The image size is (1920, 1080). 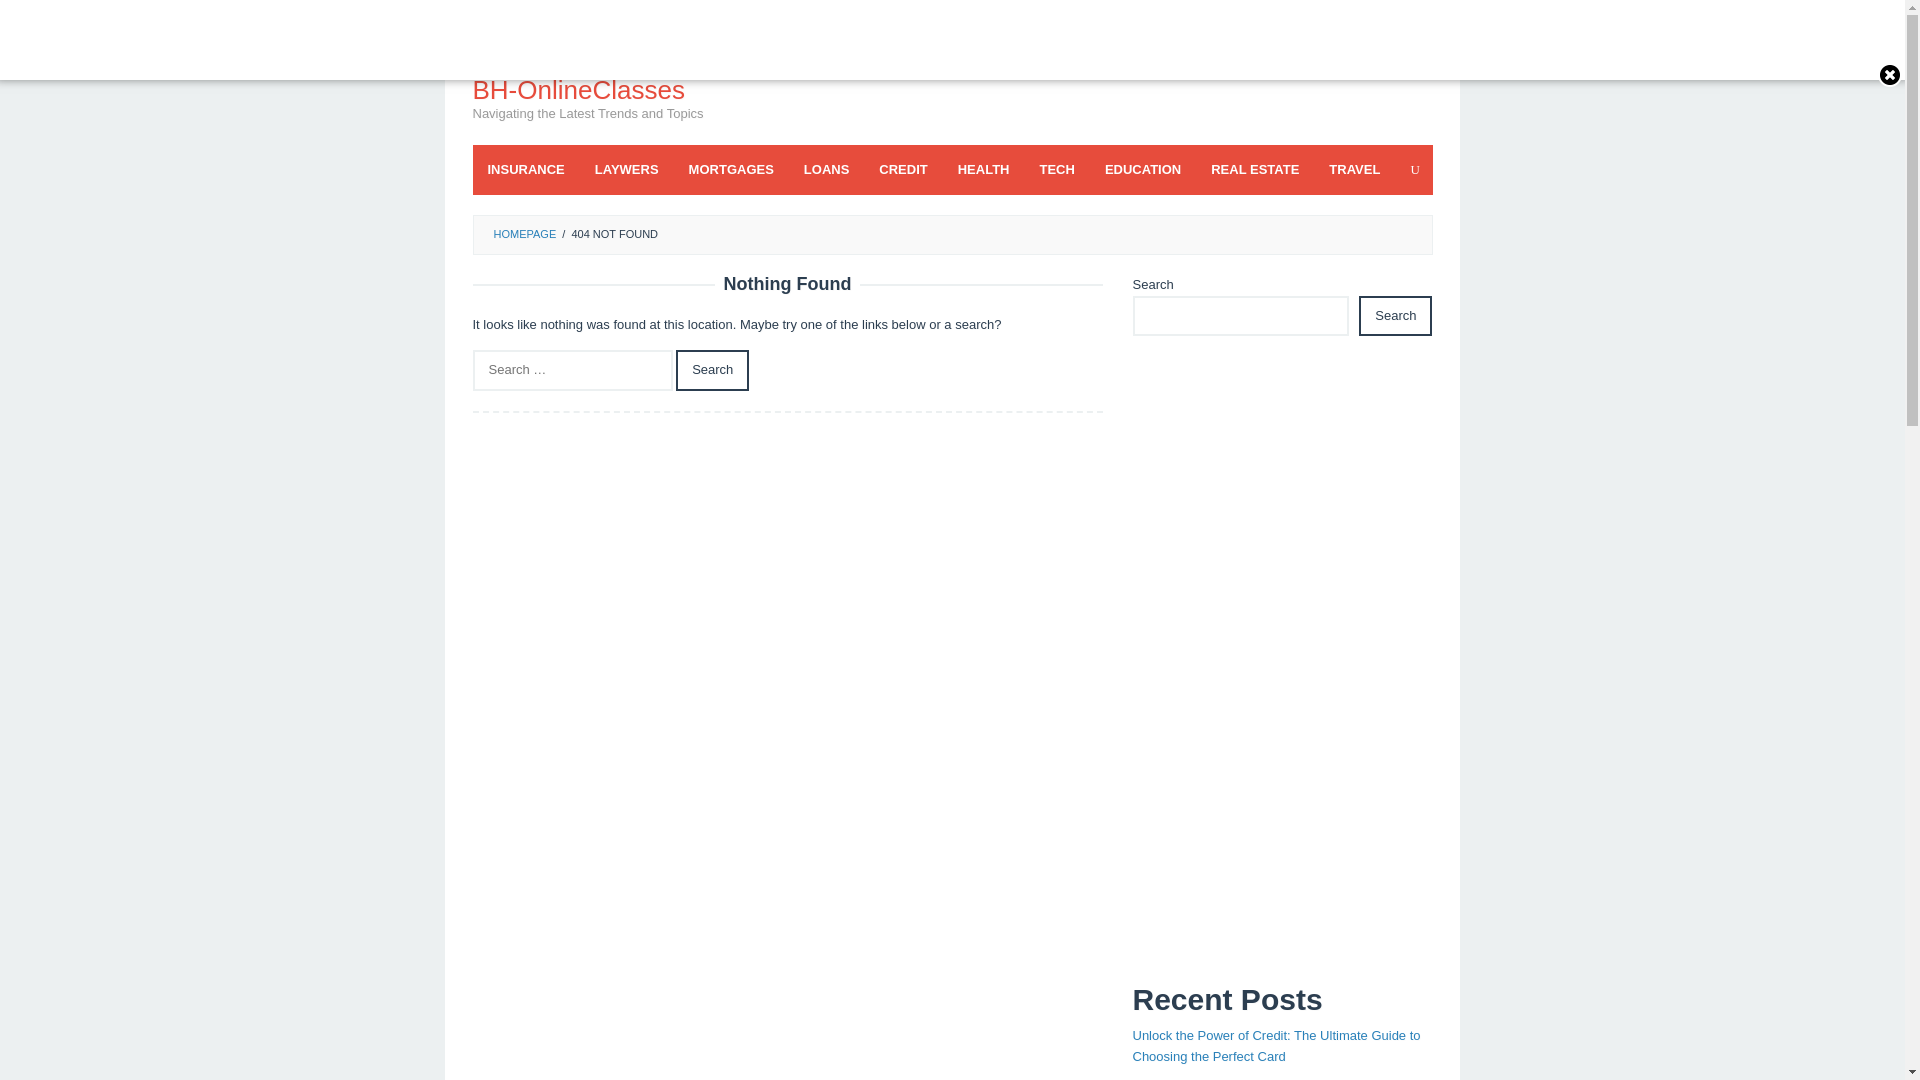 What do you see at coordinates (626, 170) in the screenshot?
I see `LAYWERS` at bounding box center [626, 170].